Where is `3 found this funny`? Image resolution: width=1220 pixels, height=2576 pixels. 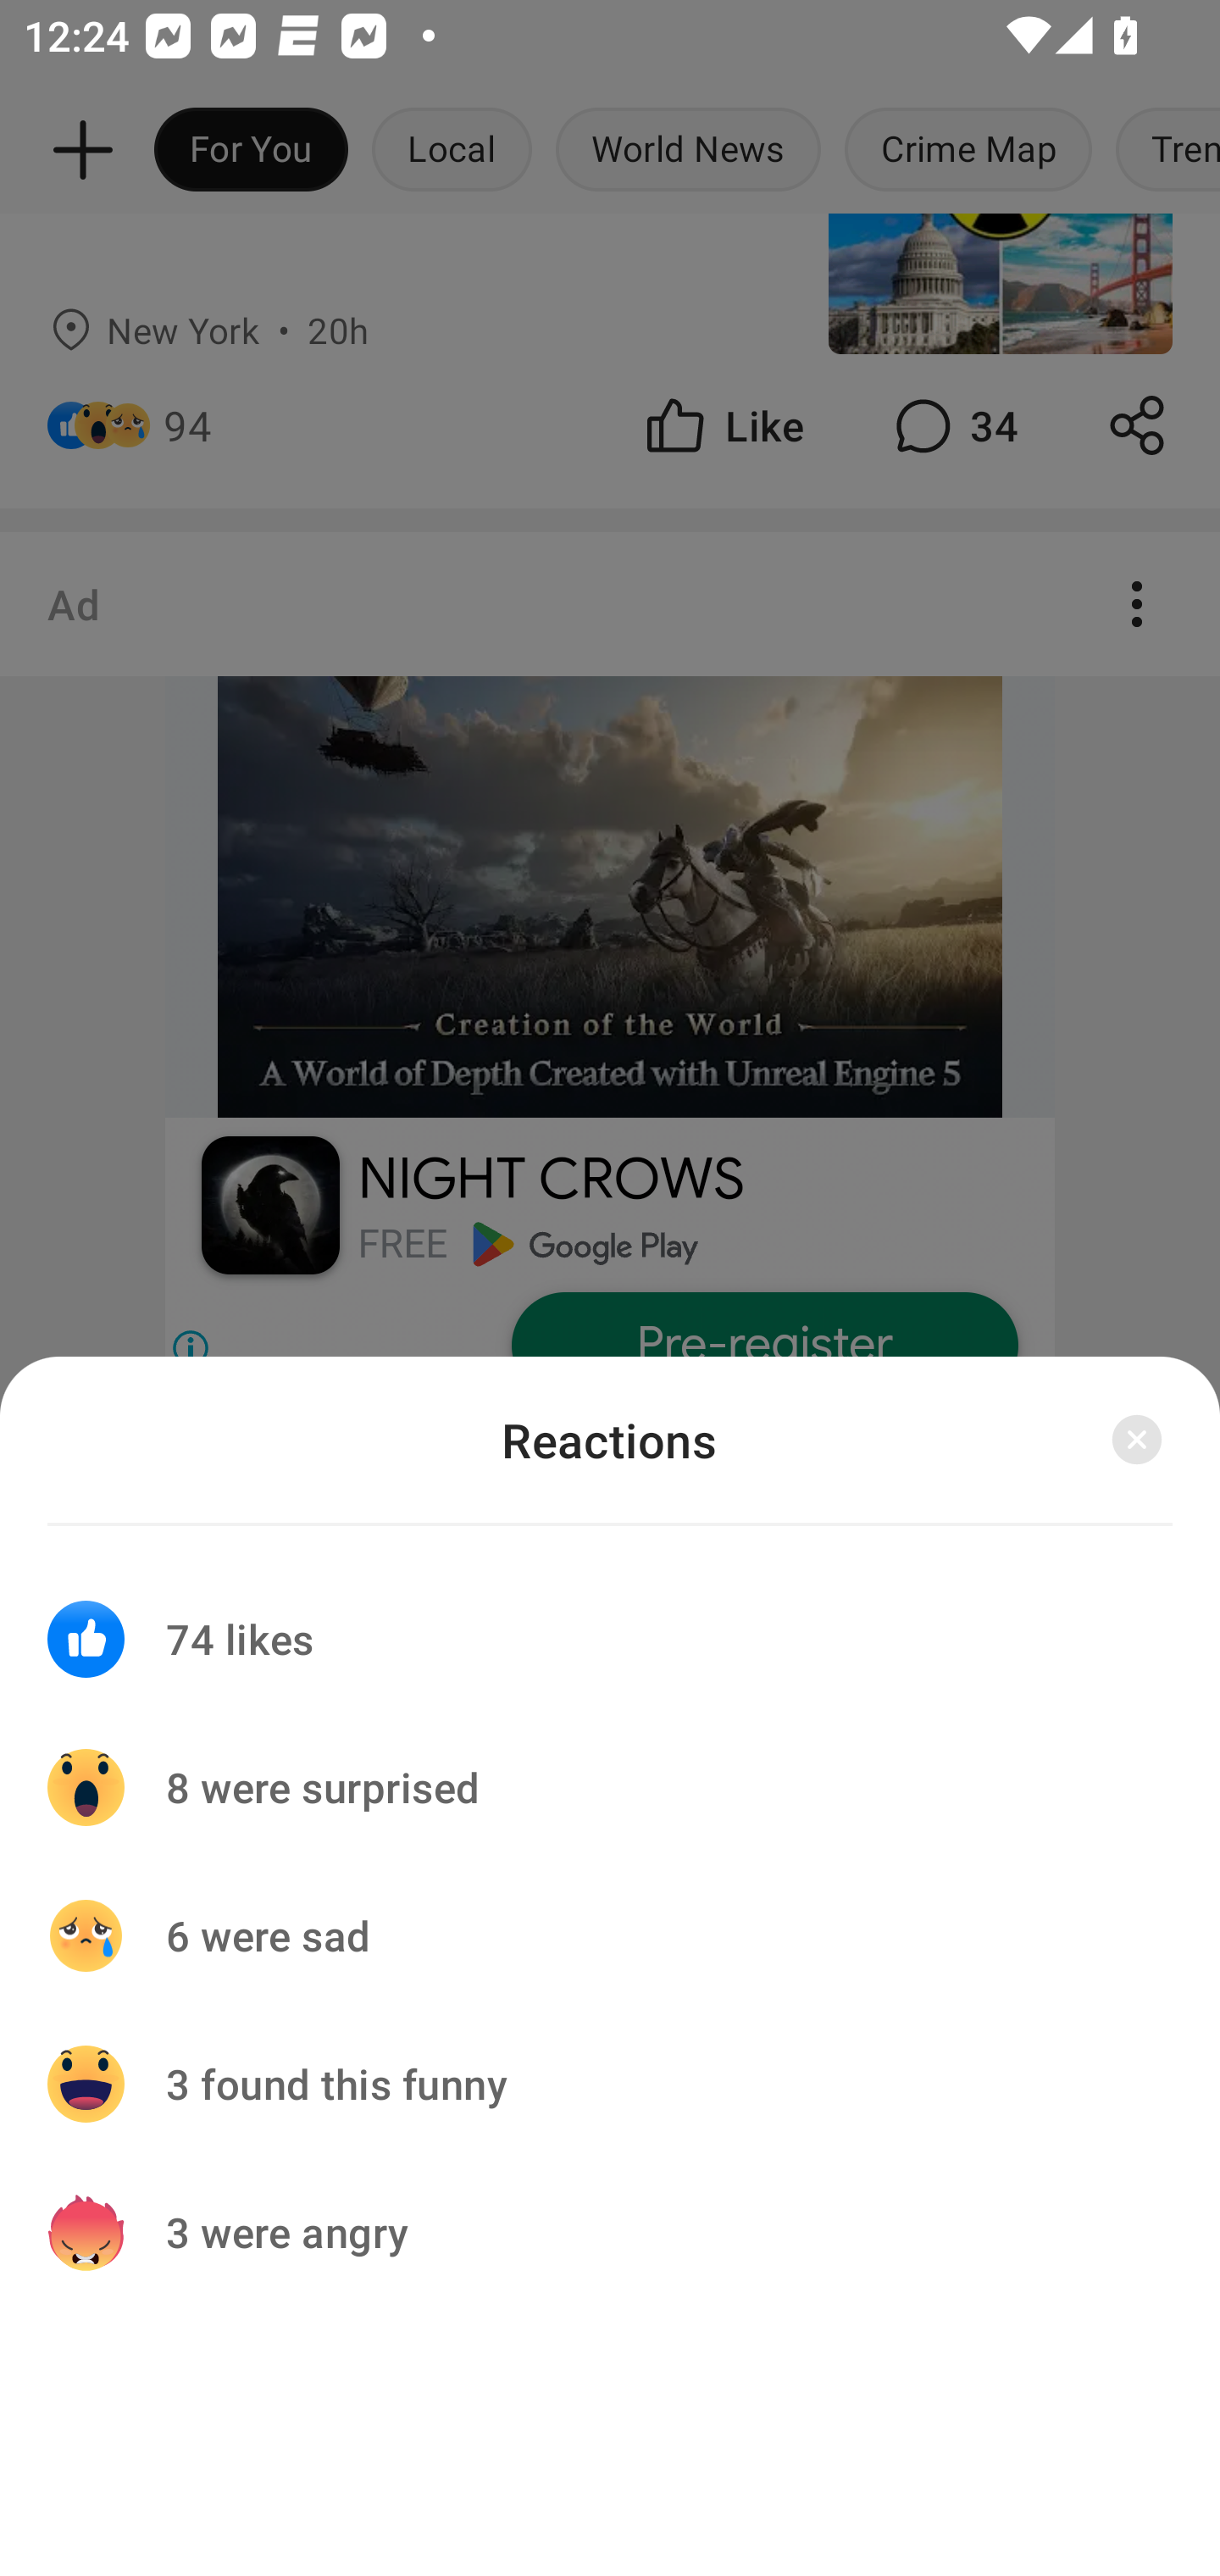
3 found this funny is located at coordinates (610, 2084).